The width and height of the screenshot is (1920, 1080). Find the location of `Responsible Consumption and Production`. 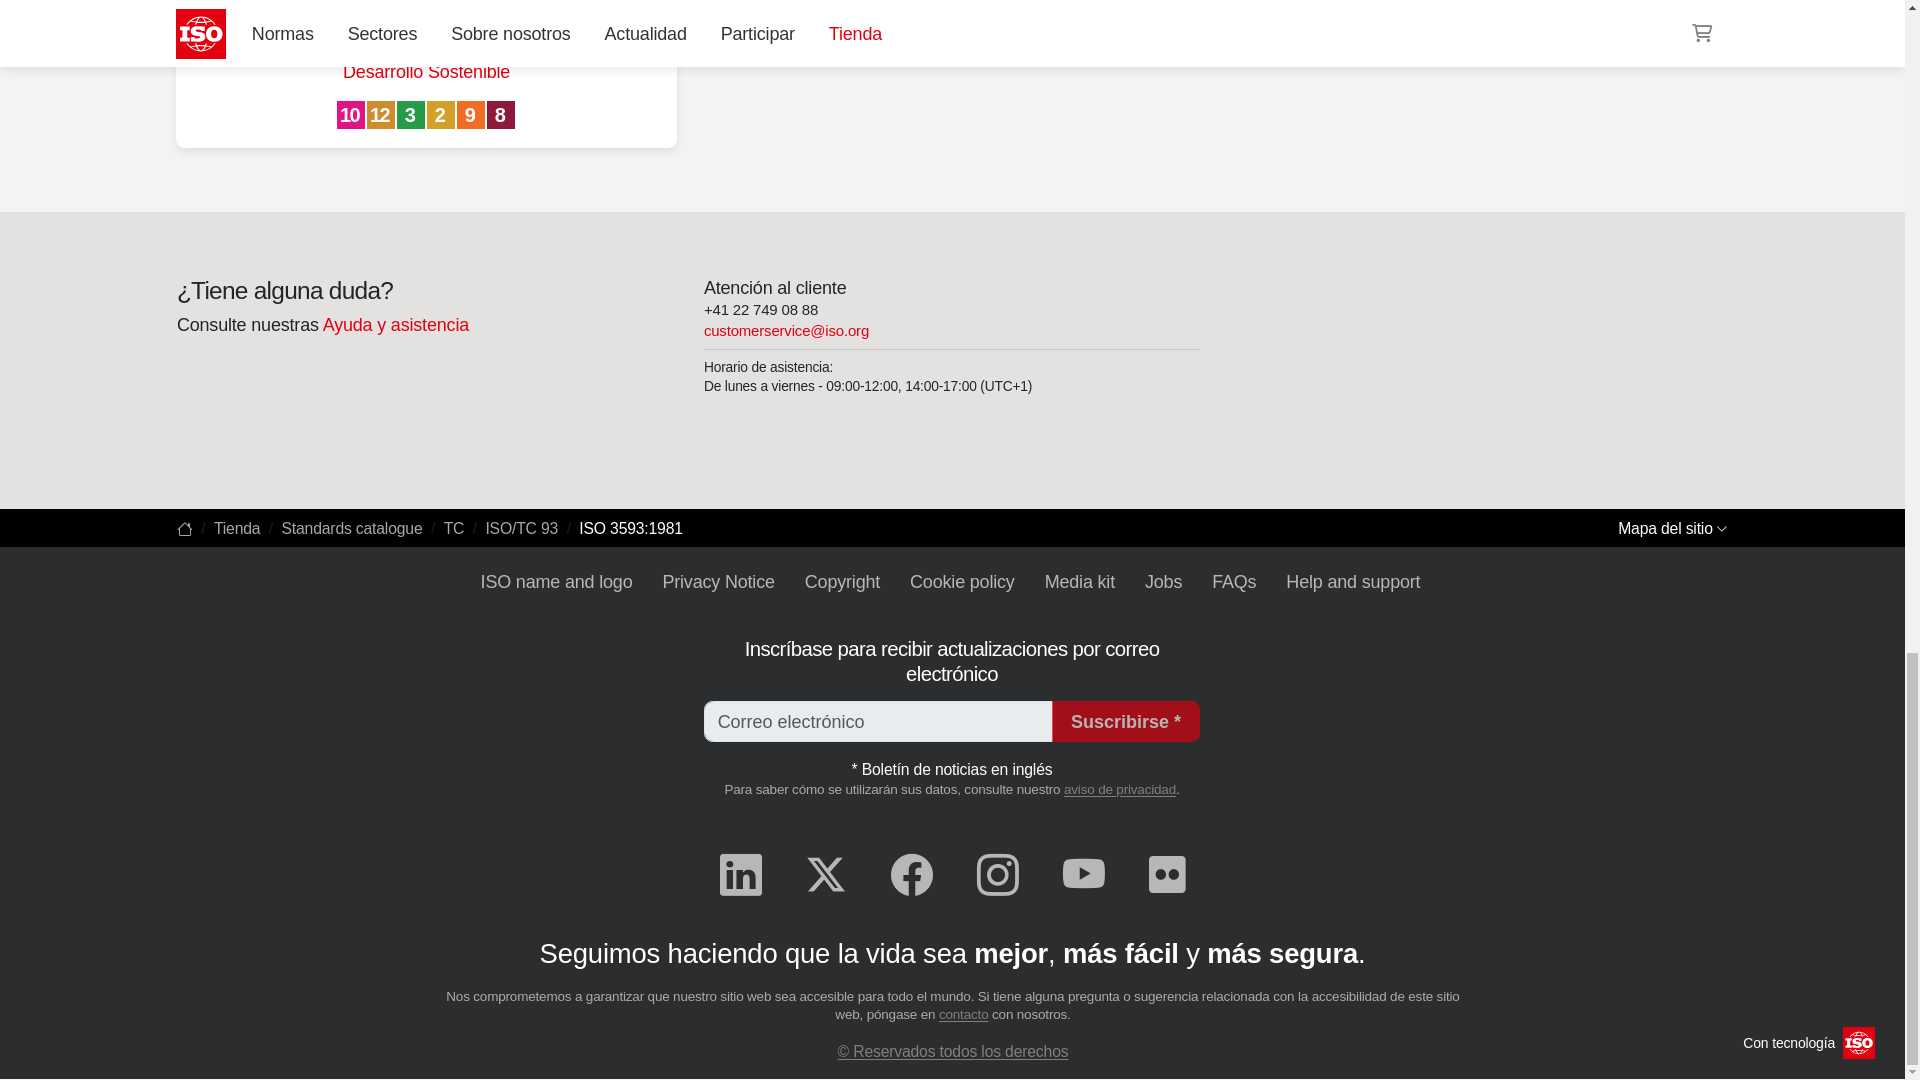

Responsible Consumption and Production is located at coordinates (382, 116).